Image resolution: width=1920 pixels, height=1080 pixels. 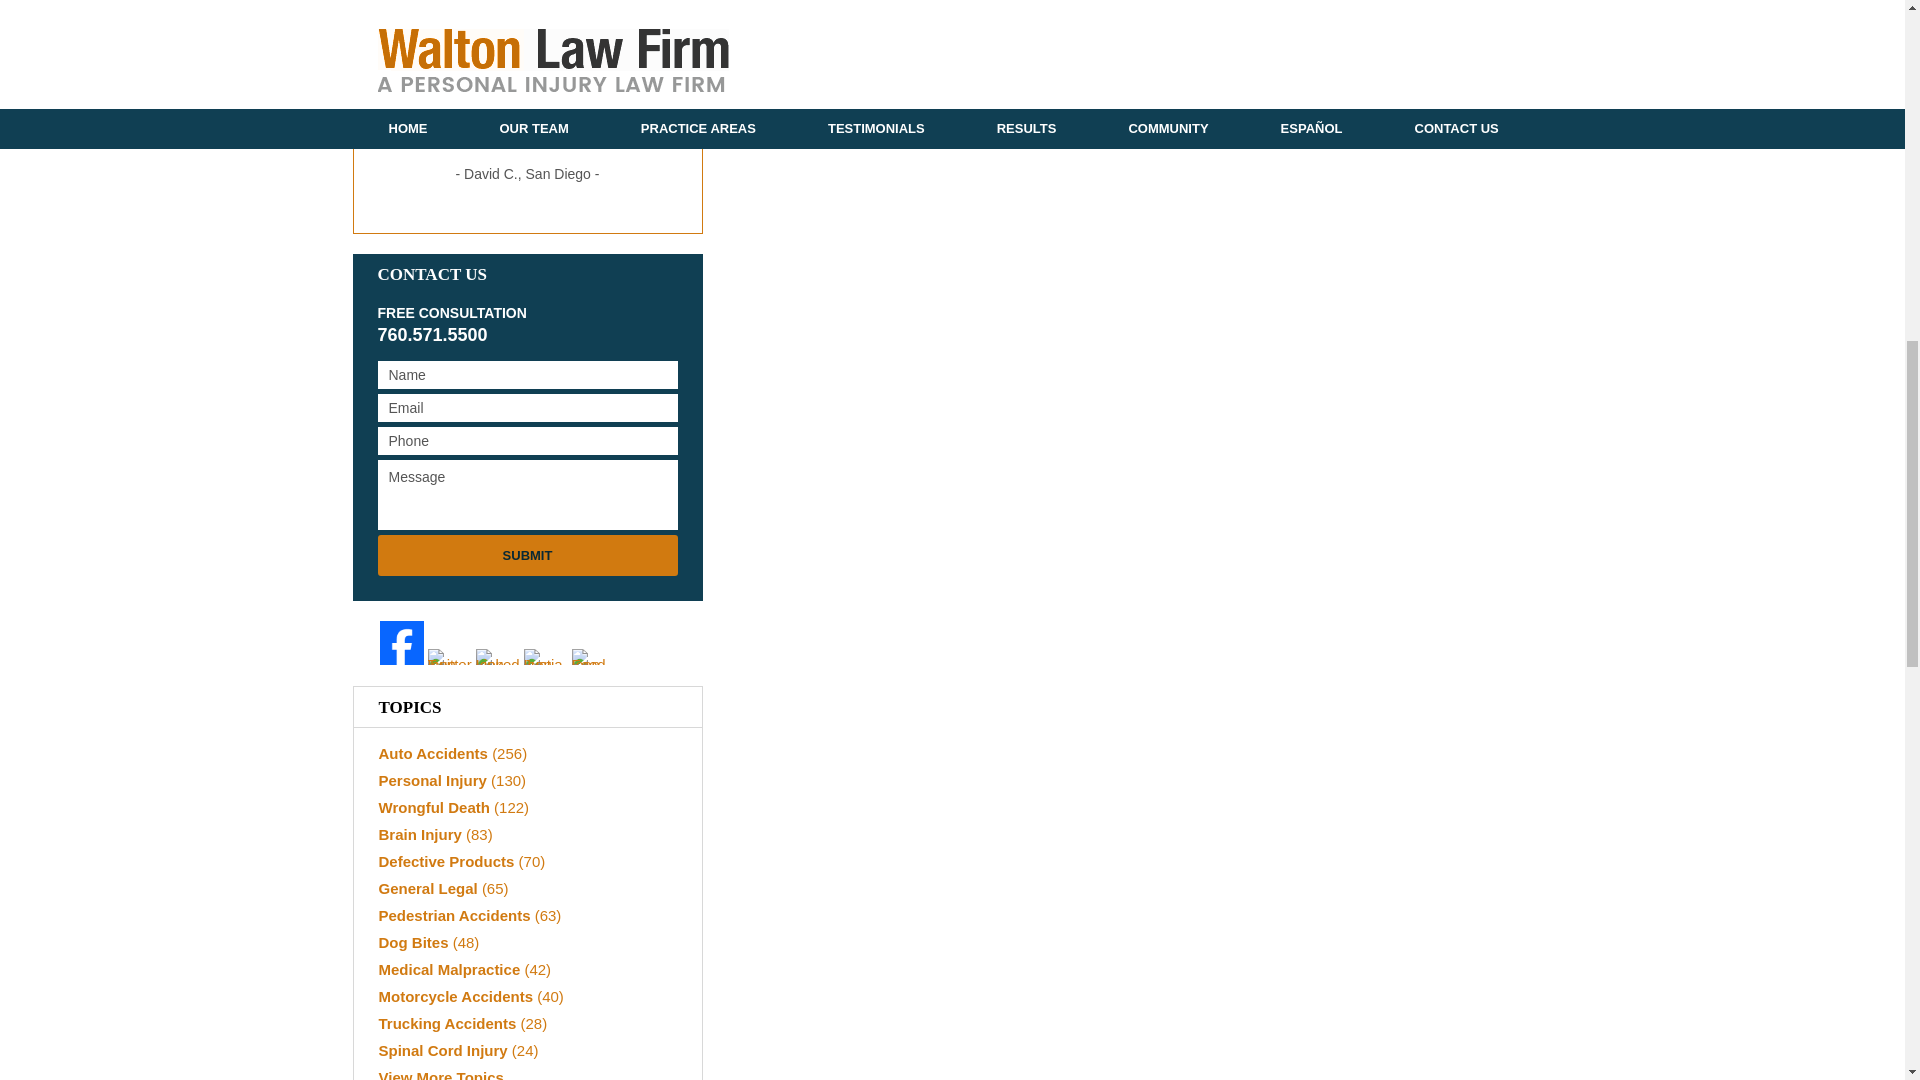 I want to click on Twitter, so click(x=450, y=657).